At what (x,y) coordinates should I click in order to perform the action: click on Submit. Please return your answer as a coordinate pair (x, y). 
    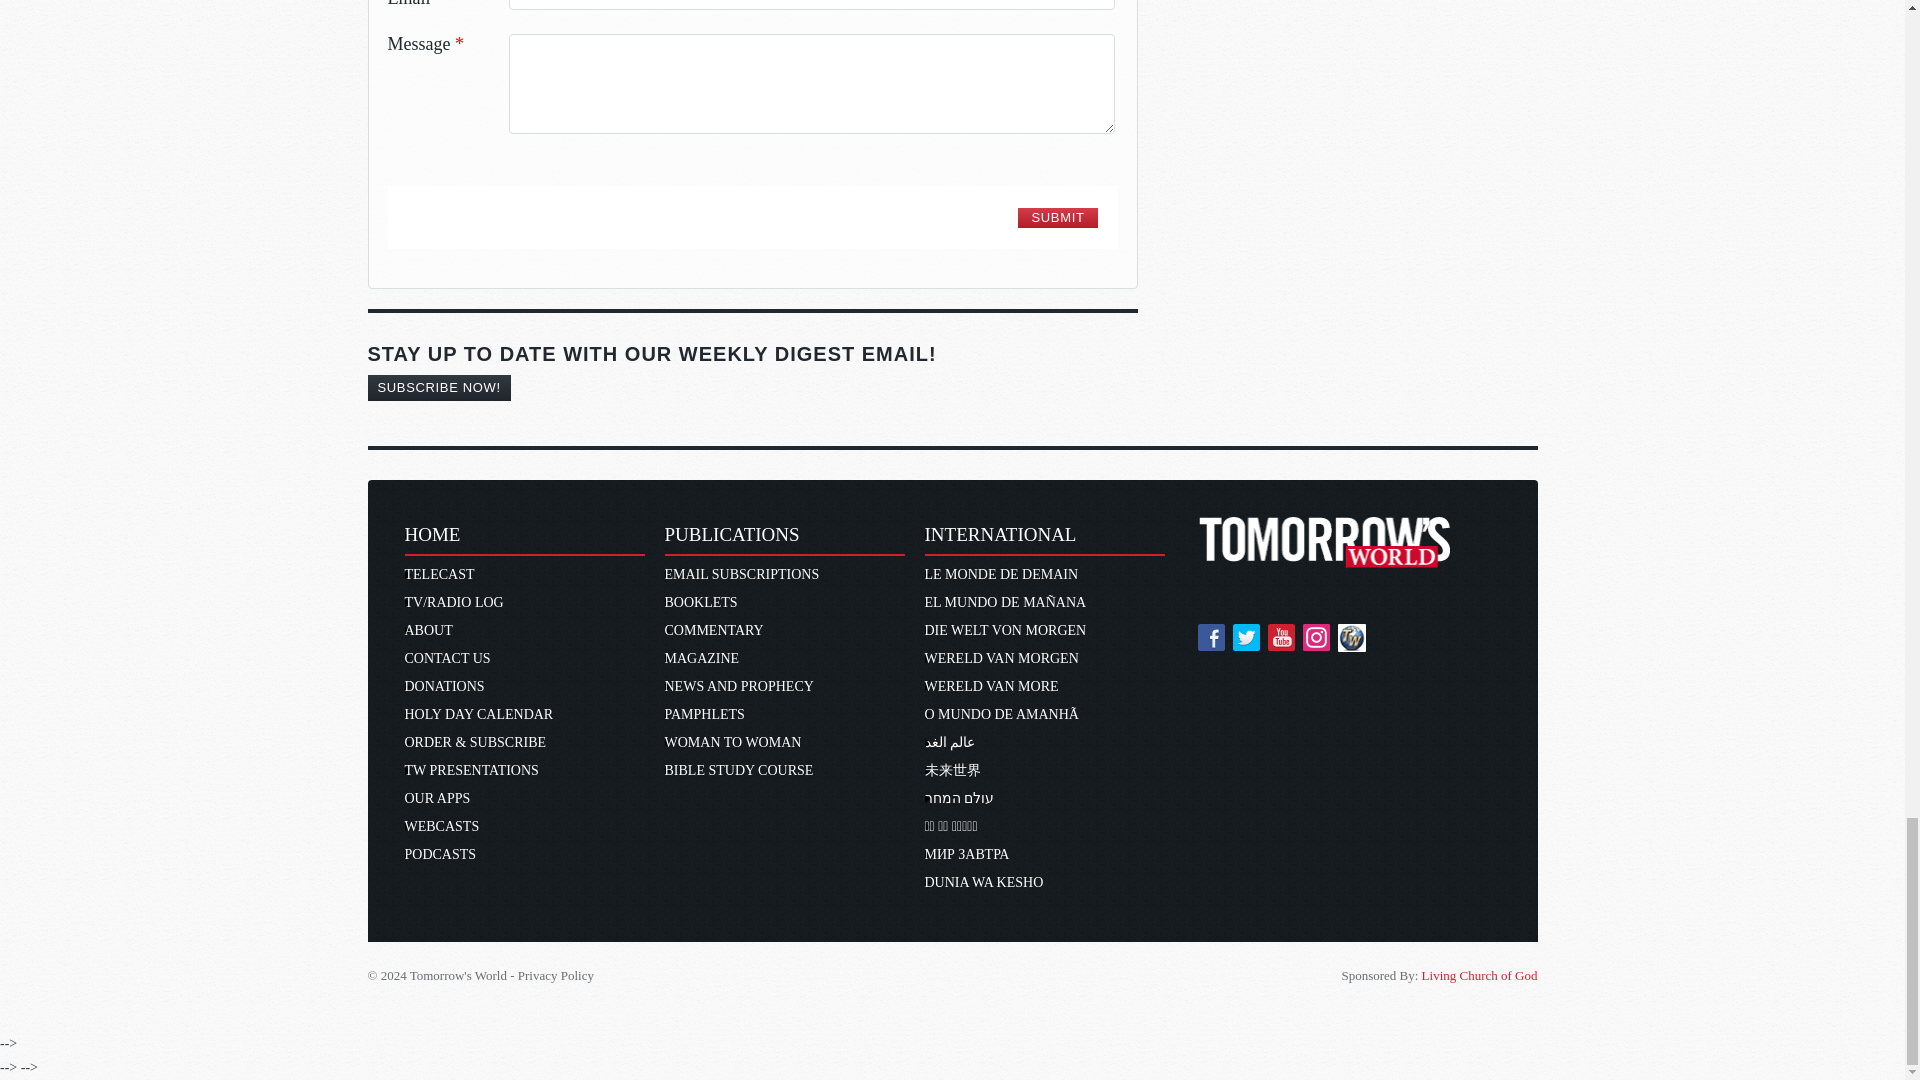
    Looking at the image, I should click on (1056, 218).